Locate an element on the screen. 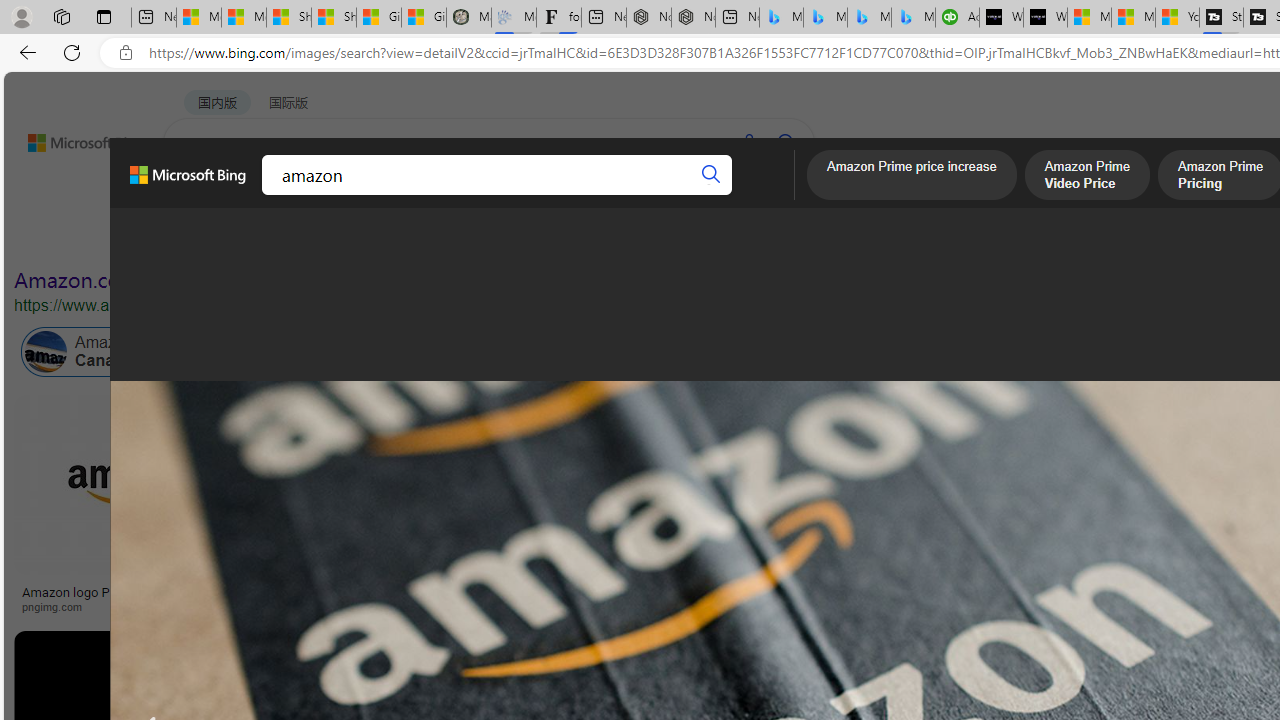  Nordace - #1 Japanese Best-Seller - Siena Smart Backpack is located at coordinates (694, 18).